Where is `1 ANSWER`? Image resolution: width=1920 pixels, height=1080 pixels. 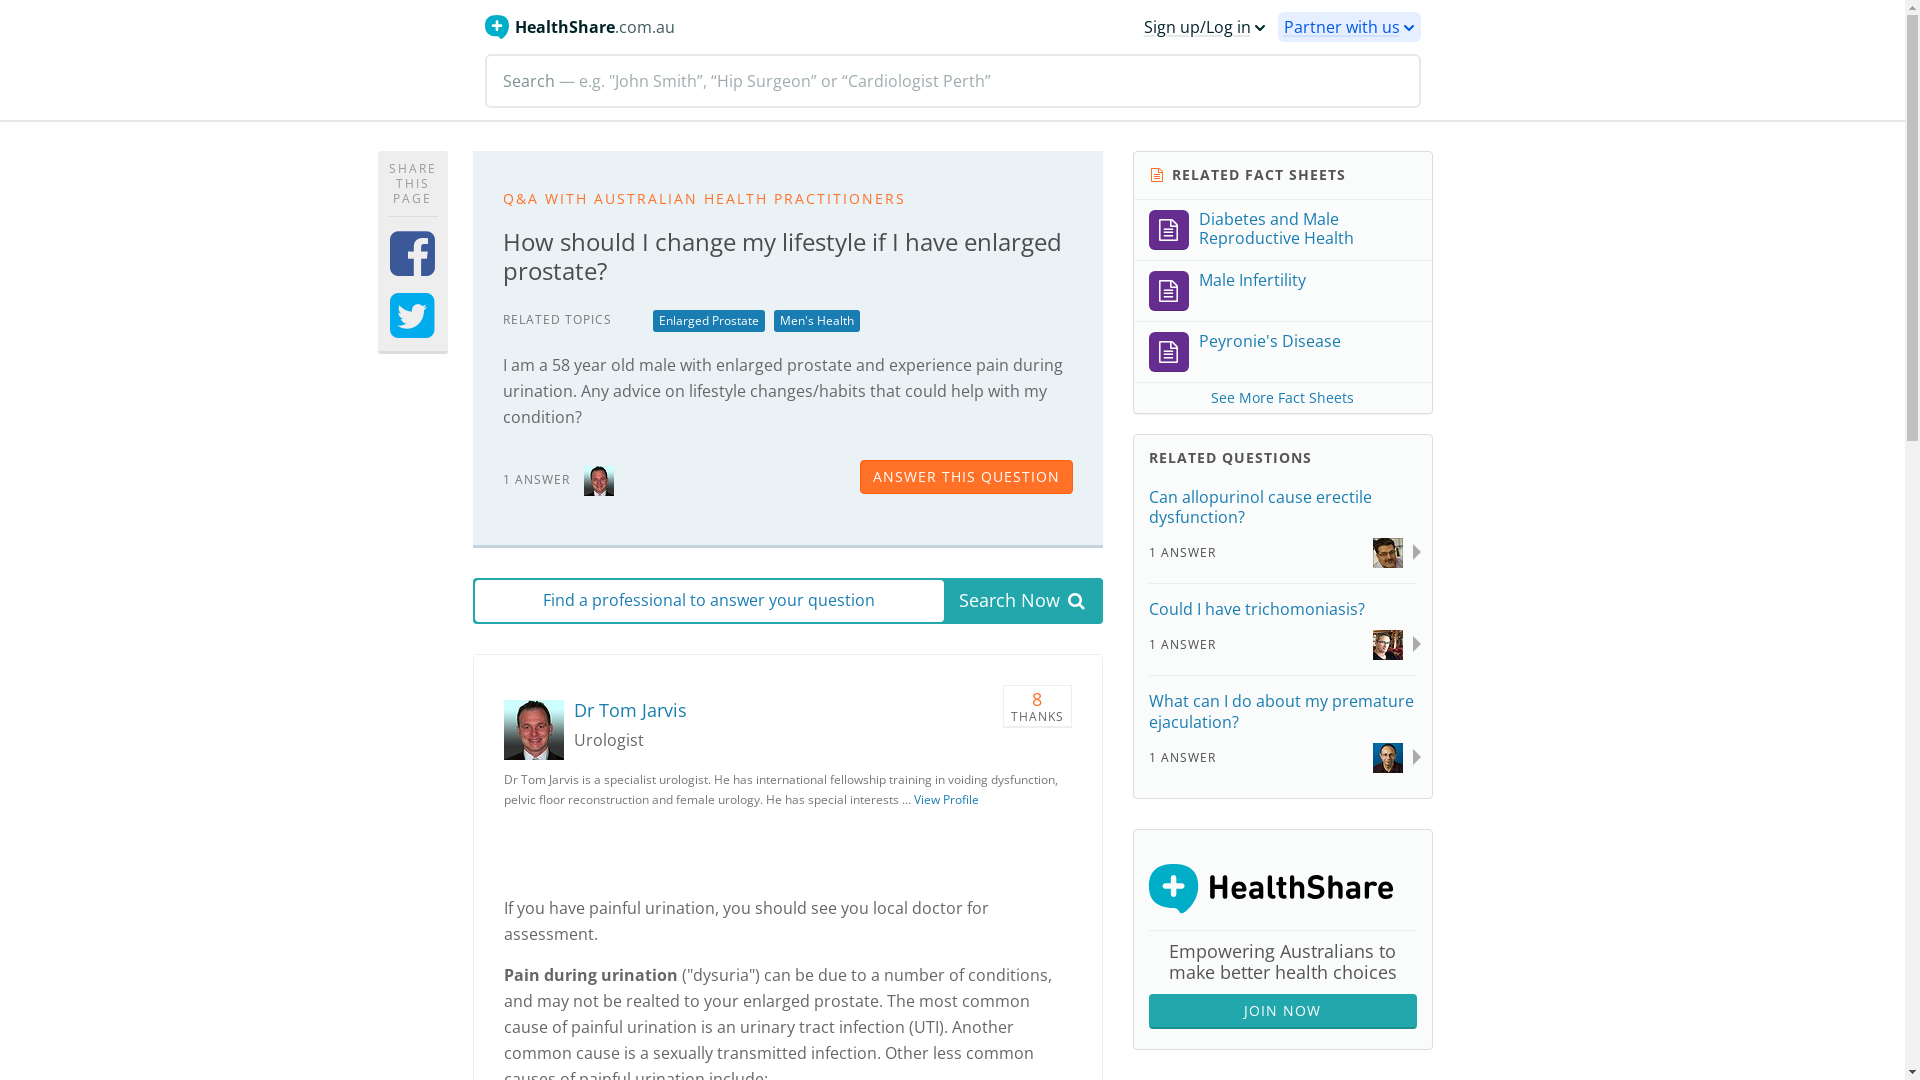 1 ANSWER is located at coordinates (1182, 644).